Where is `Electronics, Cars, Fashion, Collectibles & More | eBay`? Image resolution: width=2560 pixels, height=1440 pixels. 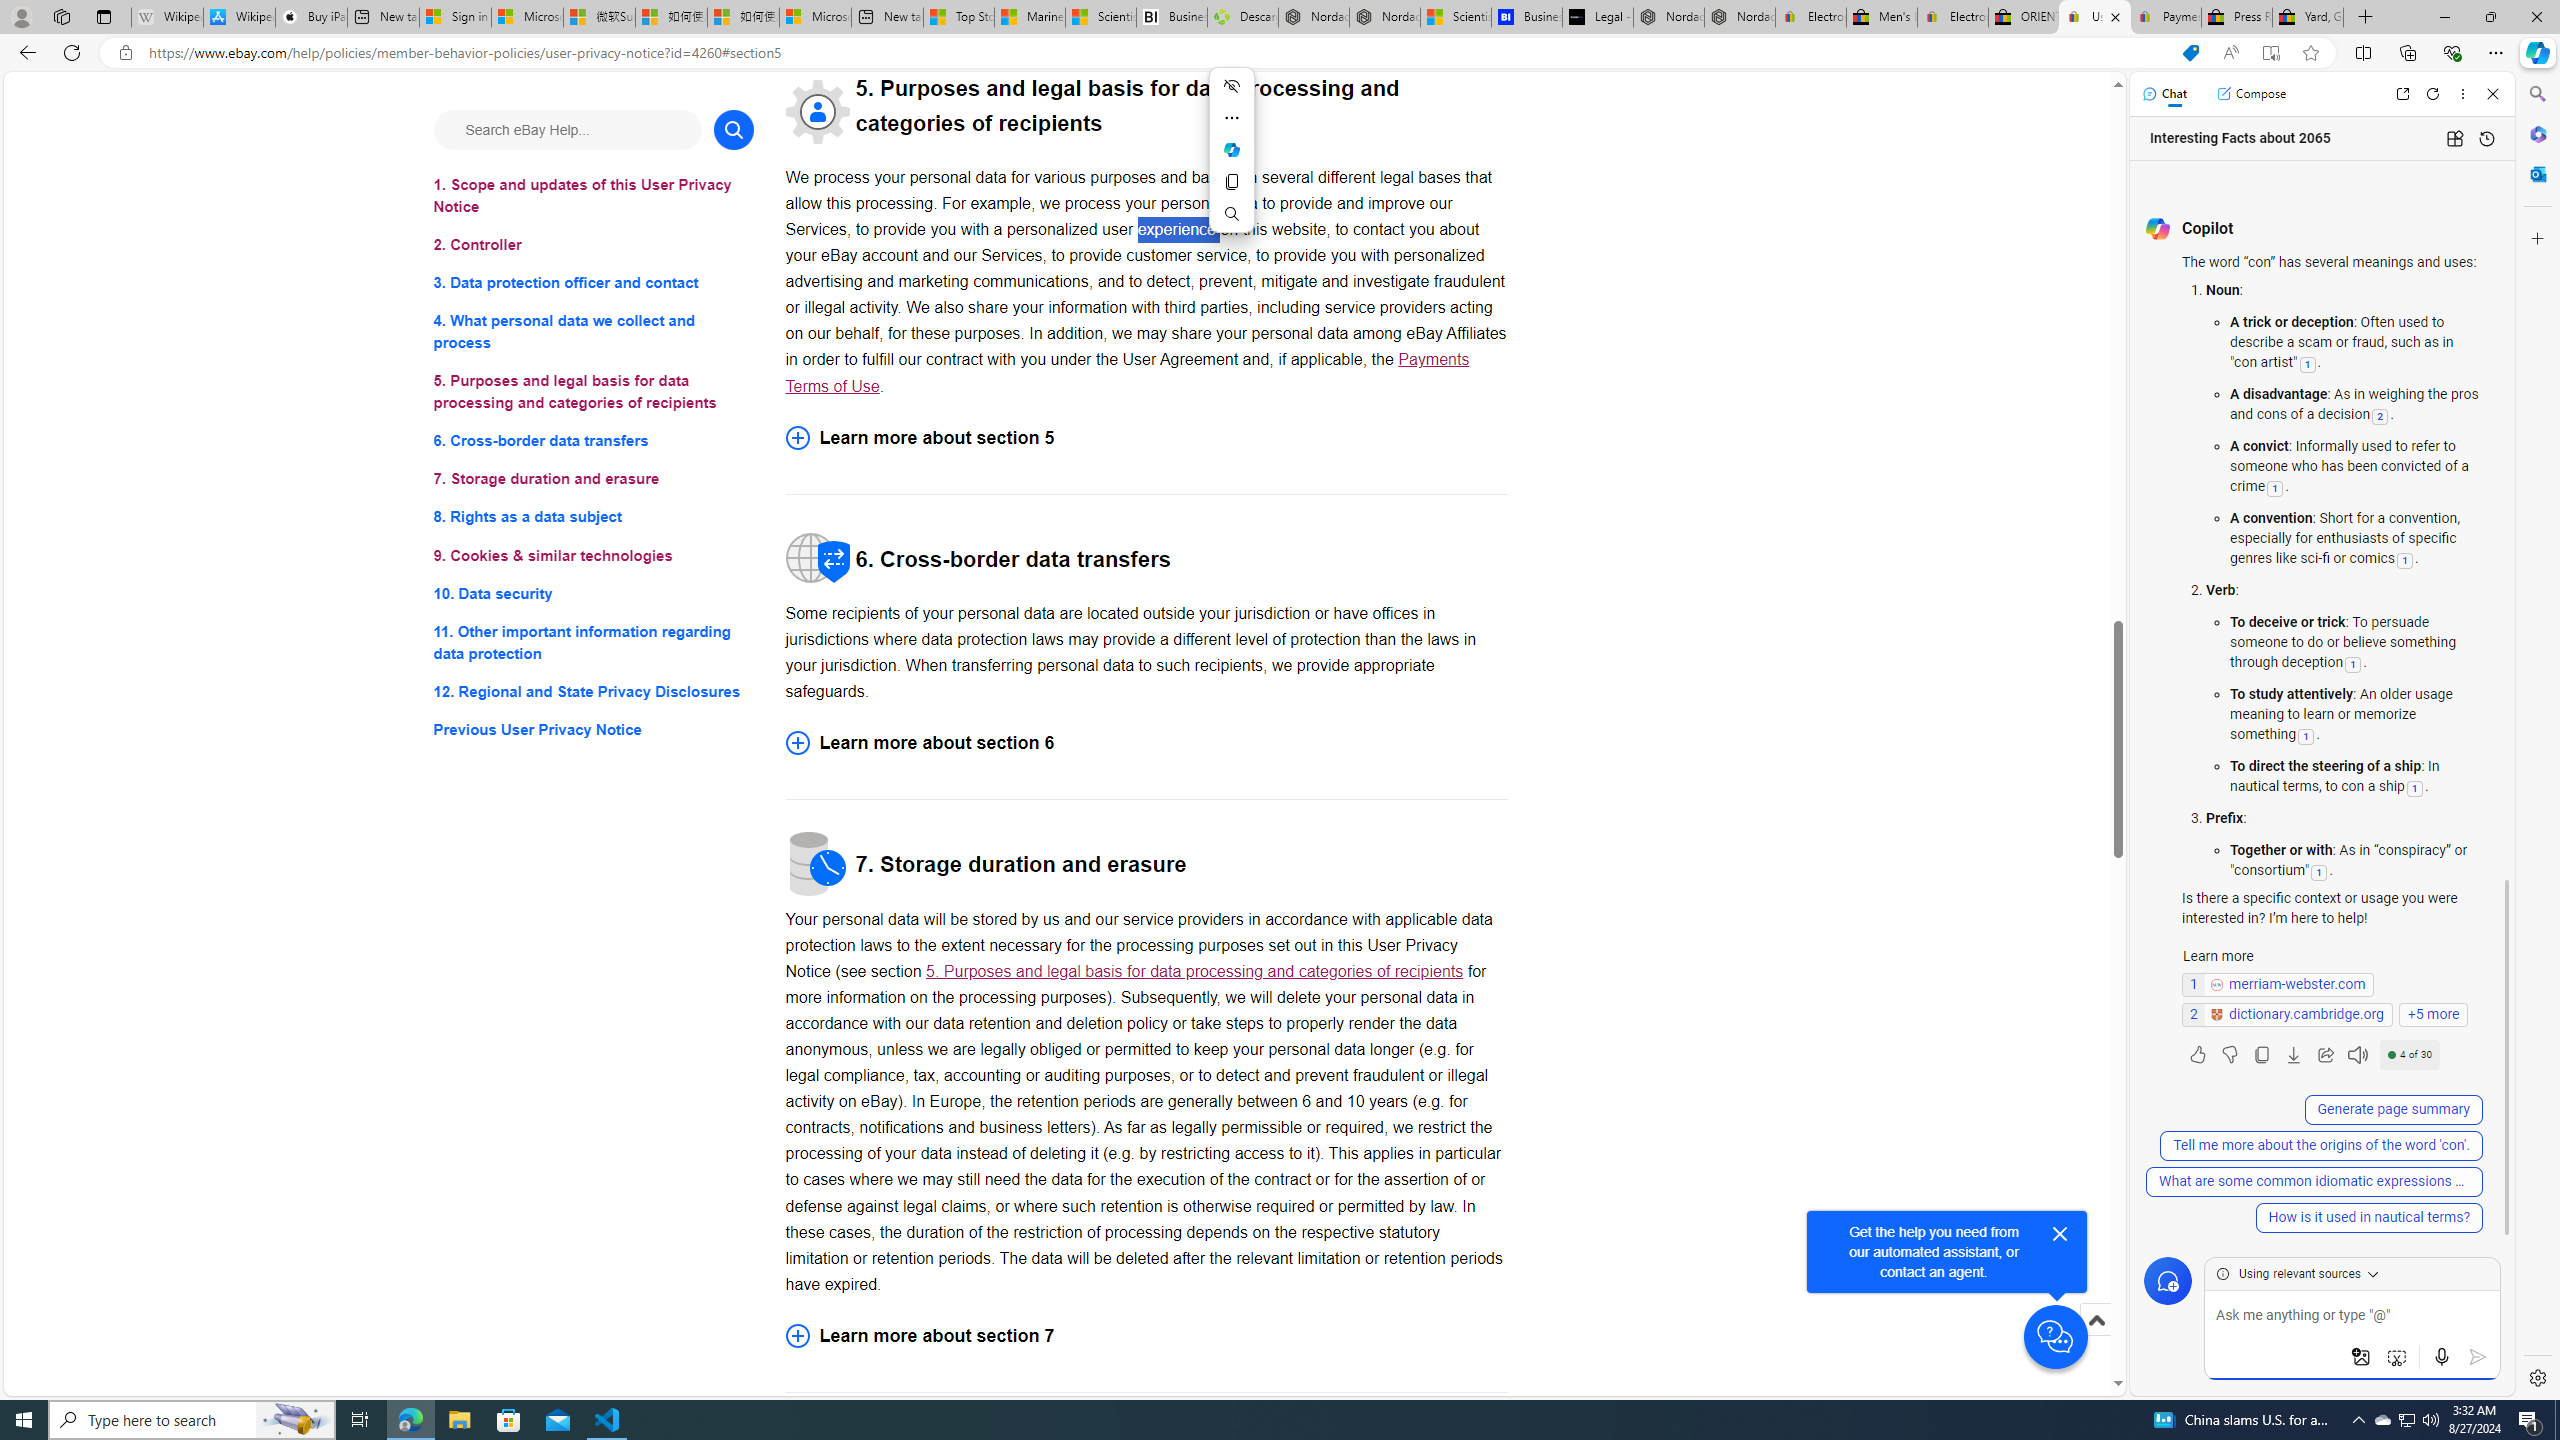 Electronics, Cars, Fashion, Collectibles & More | eBay is located at coordinates (1952, 17).